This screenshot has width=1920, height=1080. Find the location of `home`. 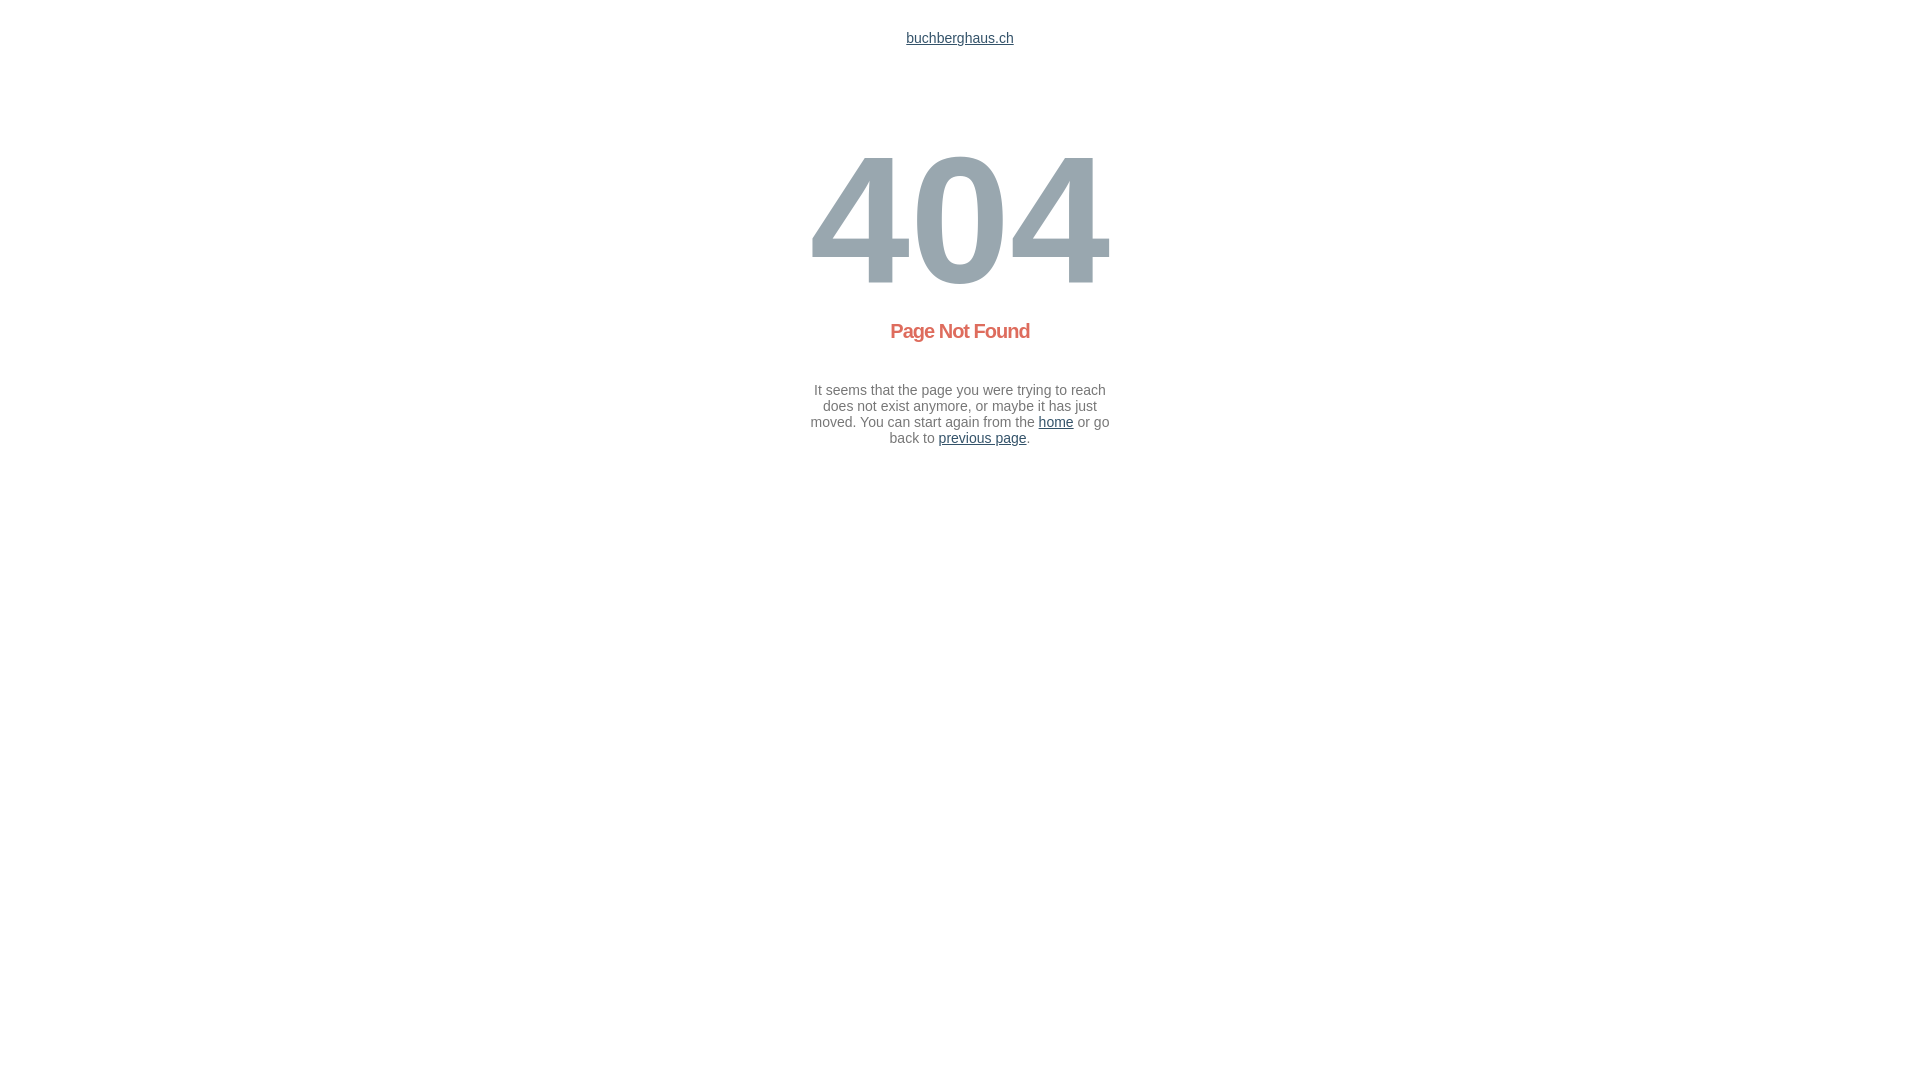

home is located at coordinates (1056, 422).